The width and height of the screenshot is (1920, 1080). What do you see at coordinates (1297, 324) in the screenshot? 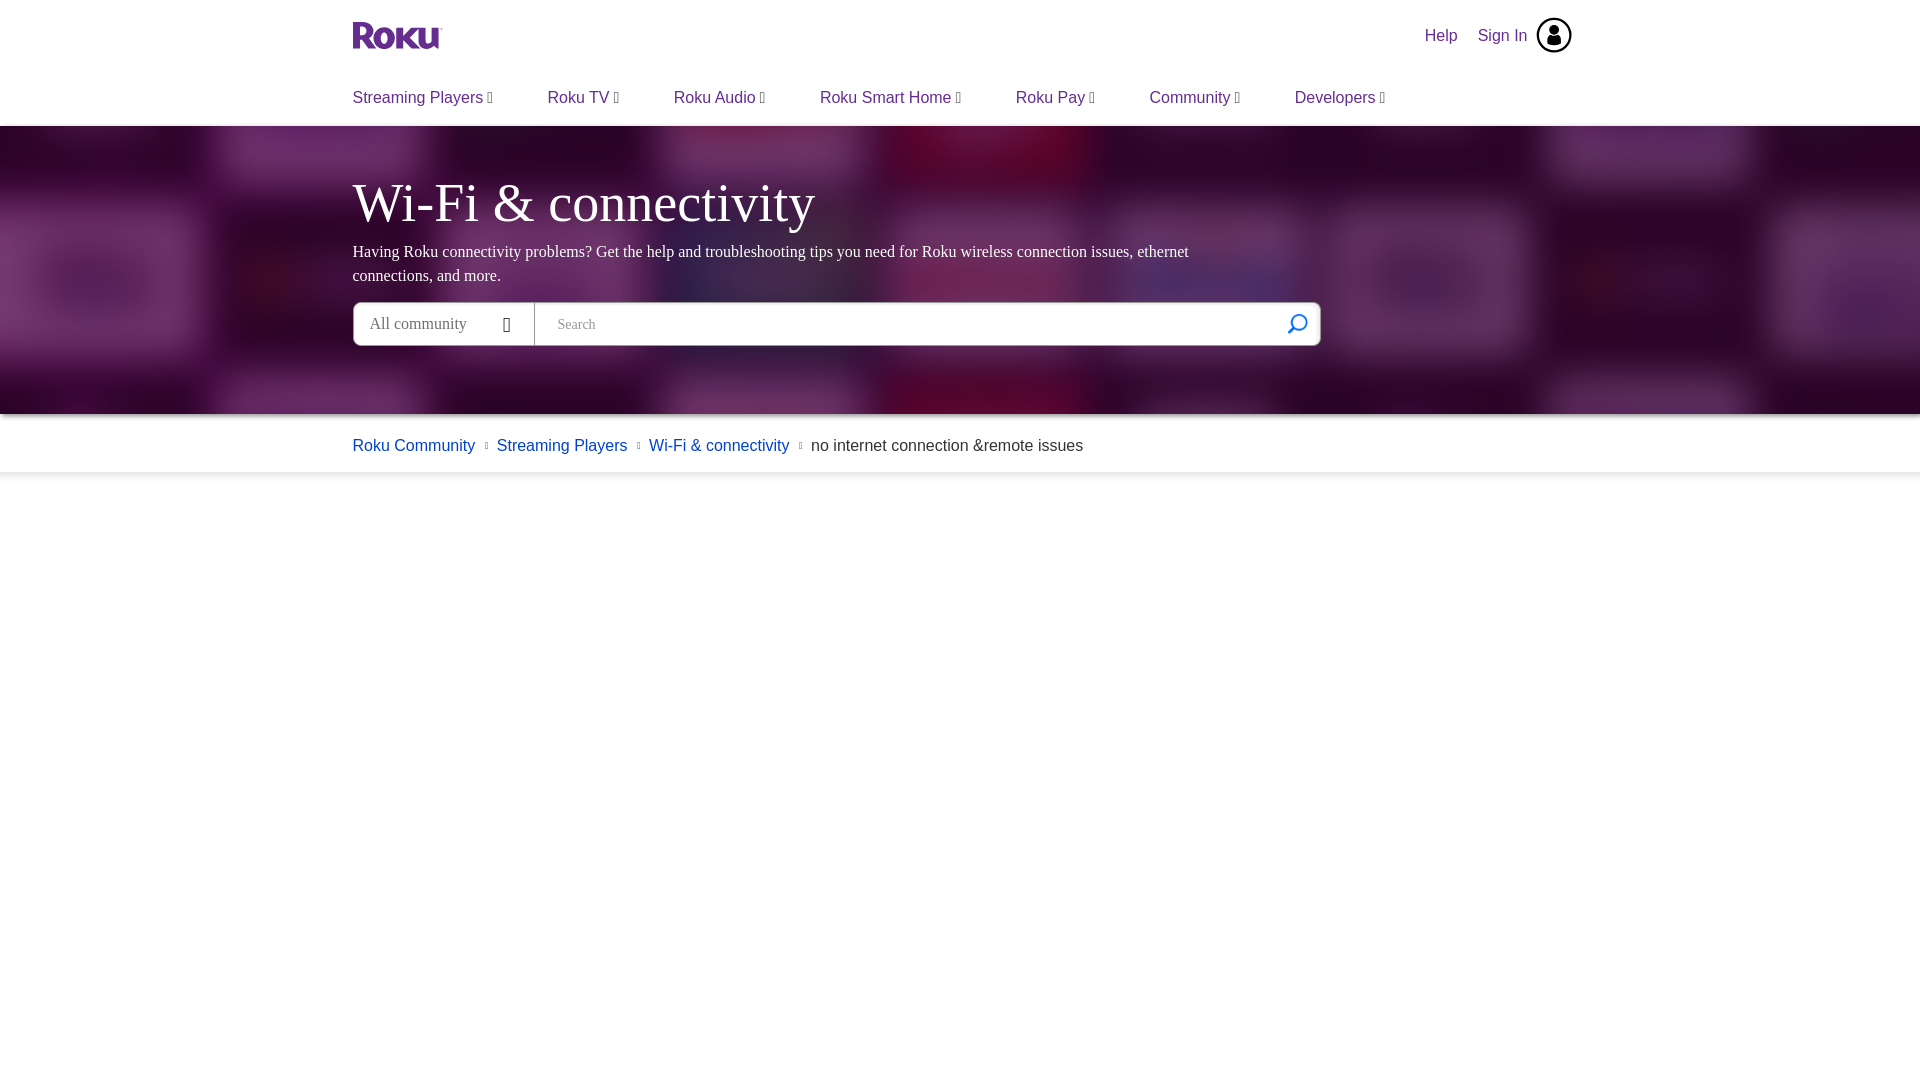
I see `Search` at bounding box center [1297, 324].